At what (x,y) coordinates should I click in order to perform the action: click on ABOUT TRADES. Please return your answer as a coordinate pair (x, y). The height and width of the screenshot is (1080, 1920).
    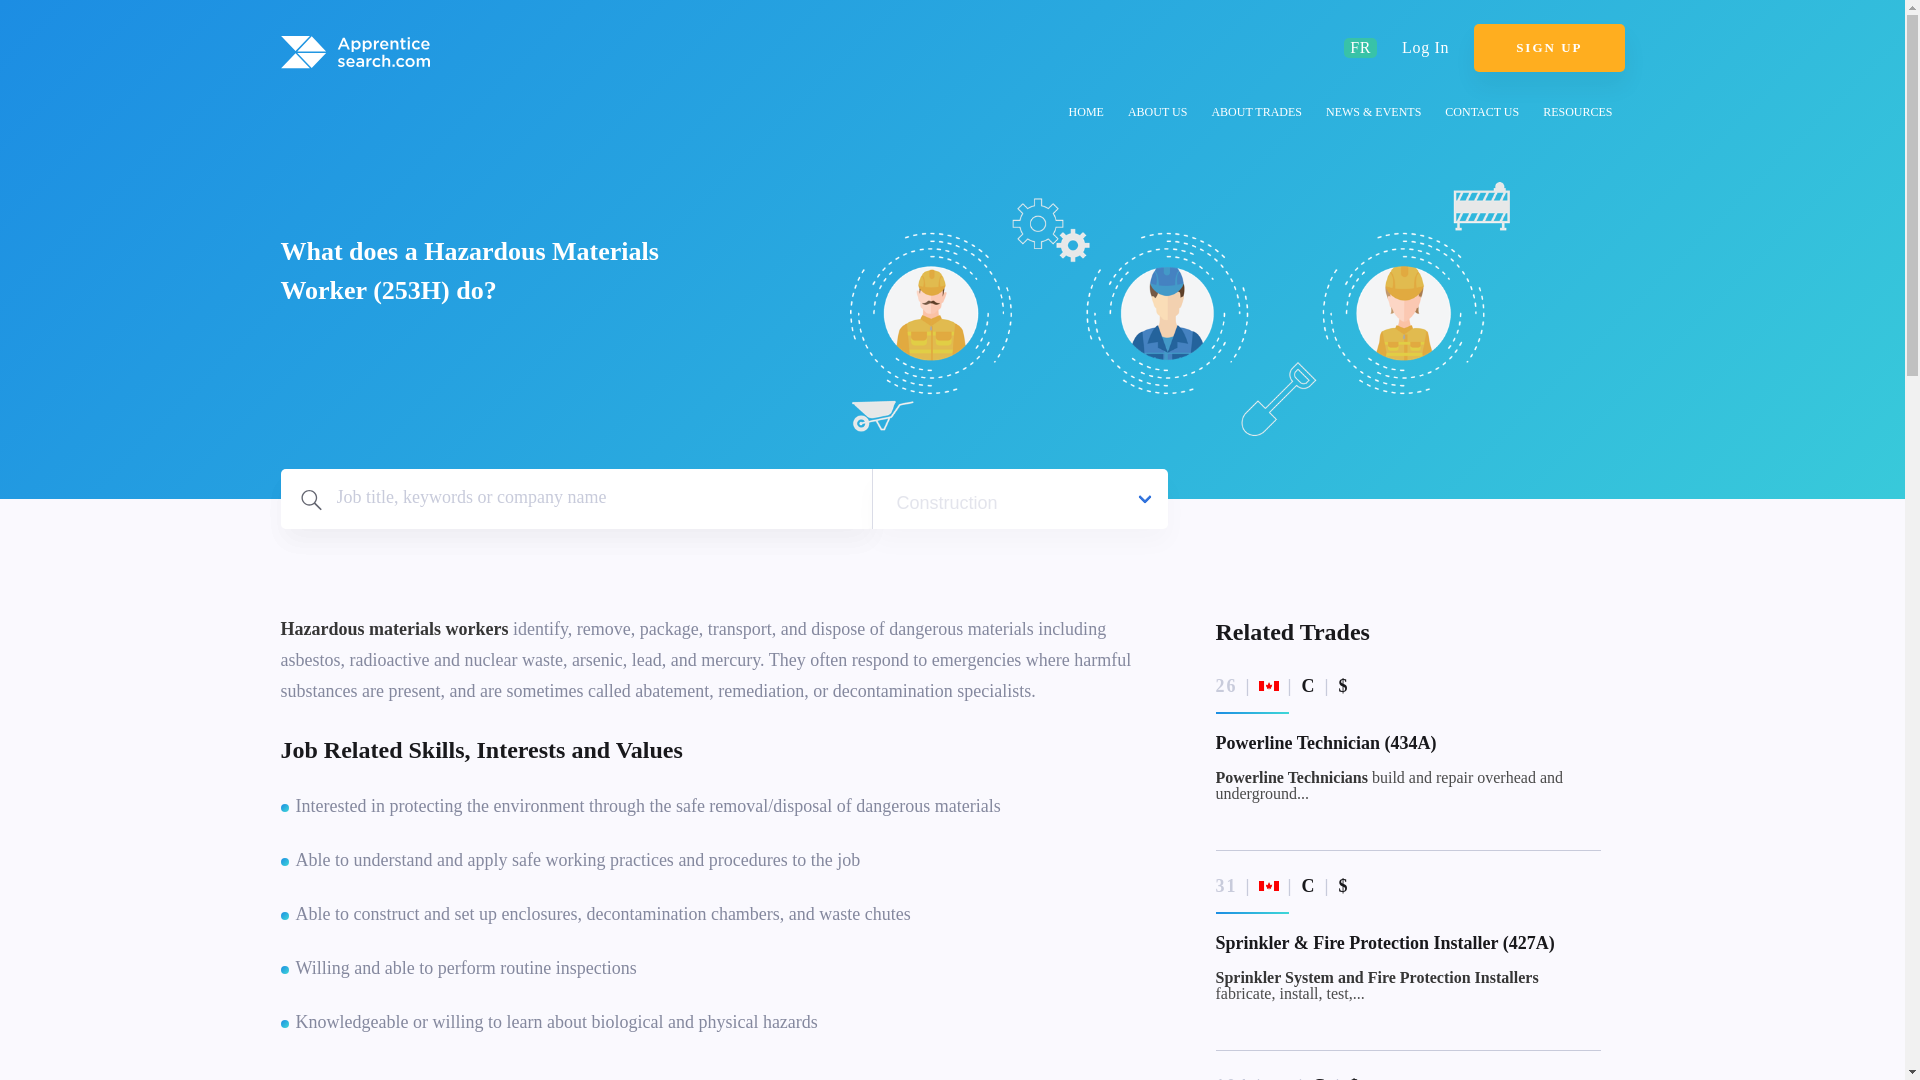
    Looking at the image, I should click on (1256, 115).